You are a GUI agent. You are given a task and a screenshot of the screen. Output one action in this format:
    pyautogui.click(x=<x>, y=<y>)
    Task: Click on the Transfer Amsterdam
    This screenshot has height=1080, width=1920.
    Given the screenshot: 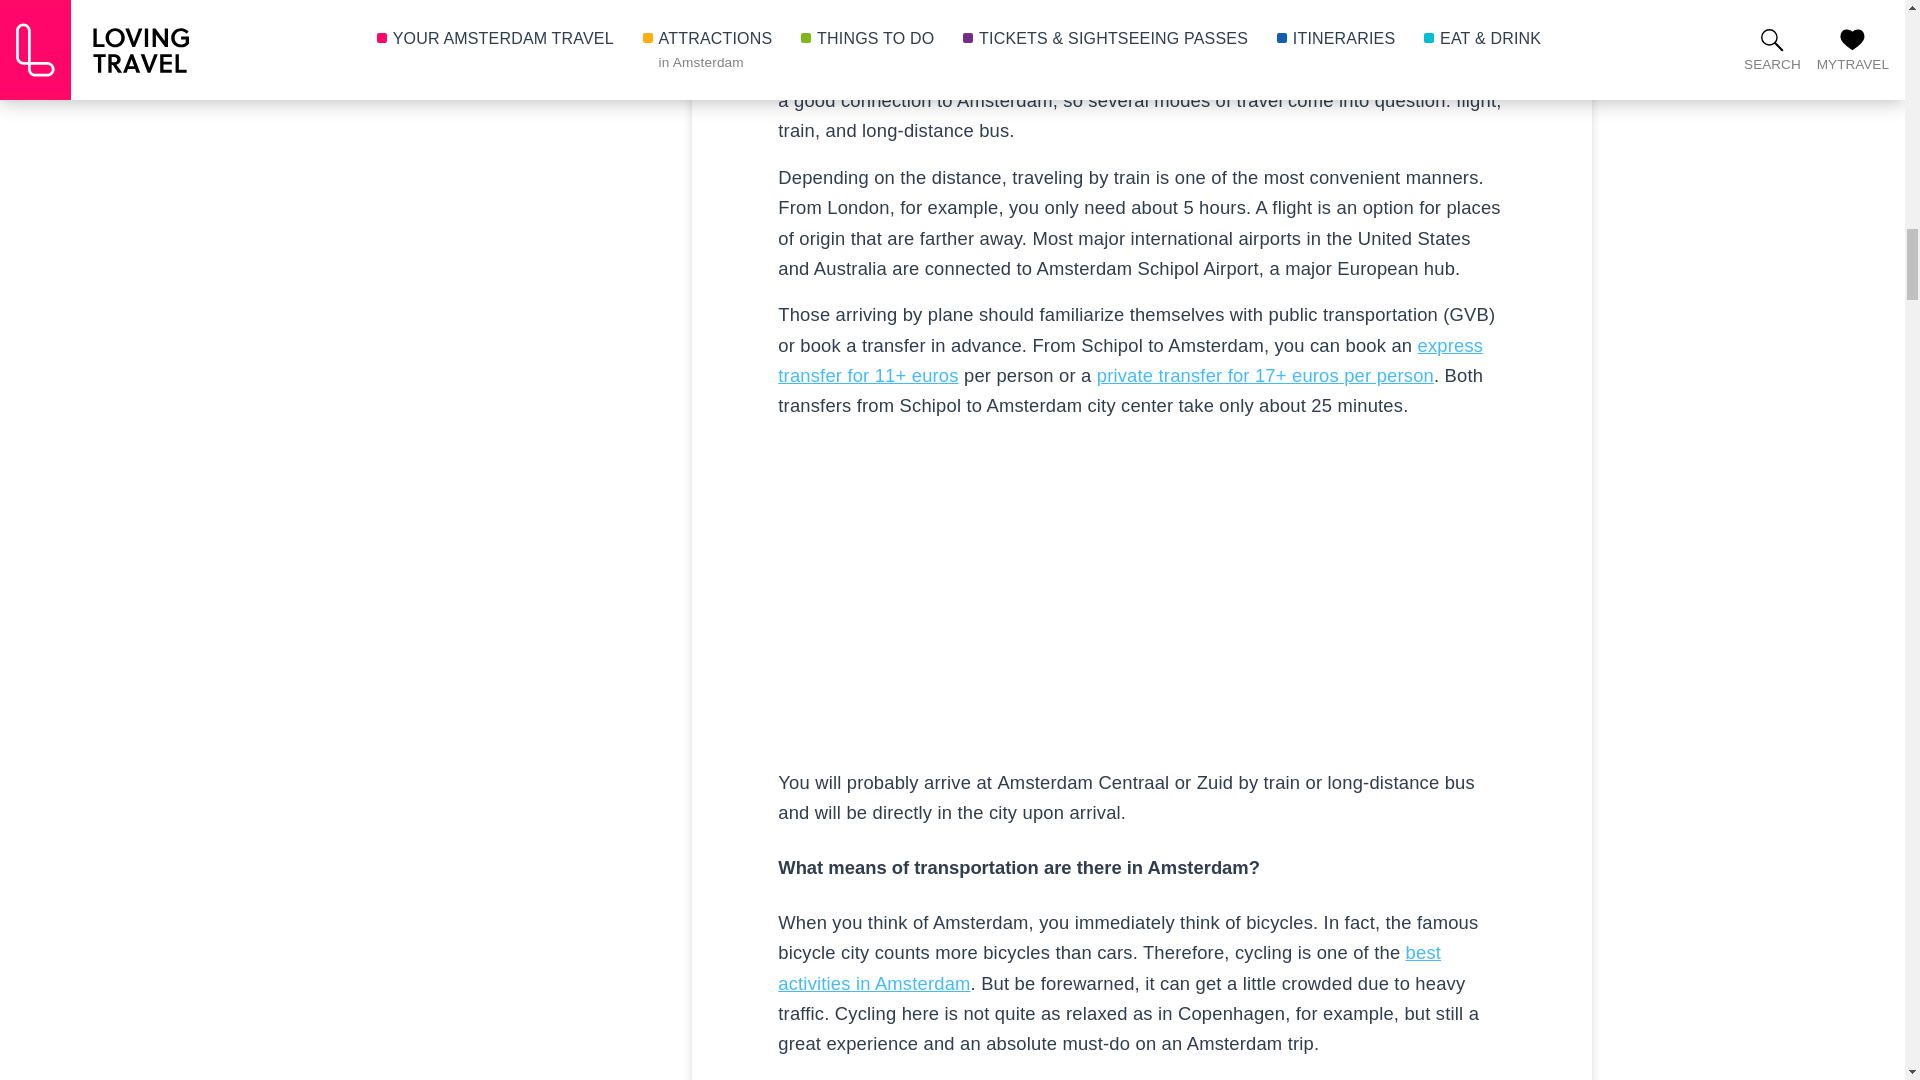 What is the action you would take?
    pyautogui.click(x=1130, y=360)
    